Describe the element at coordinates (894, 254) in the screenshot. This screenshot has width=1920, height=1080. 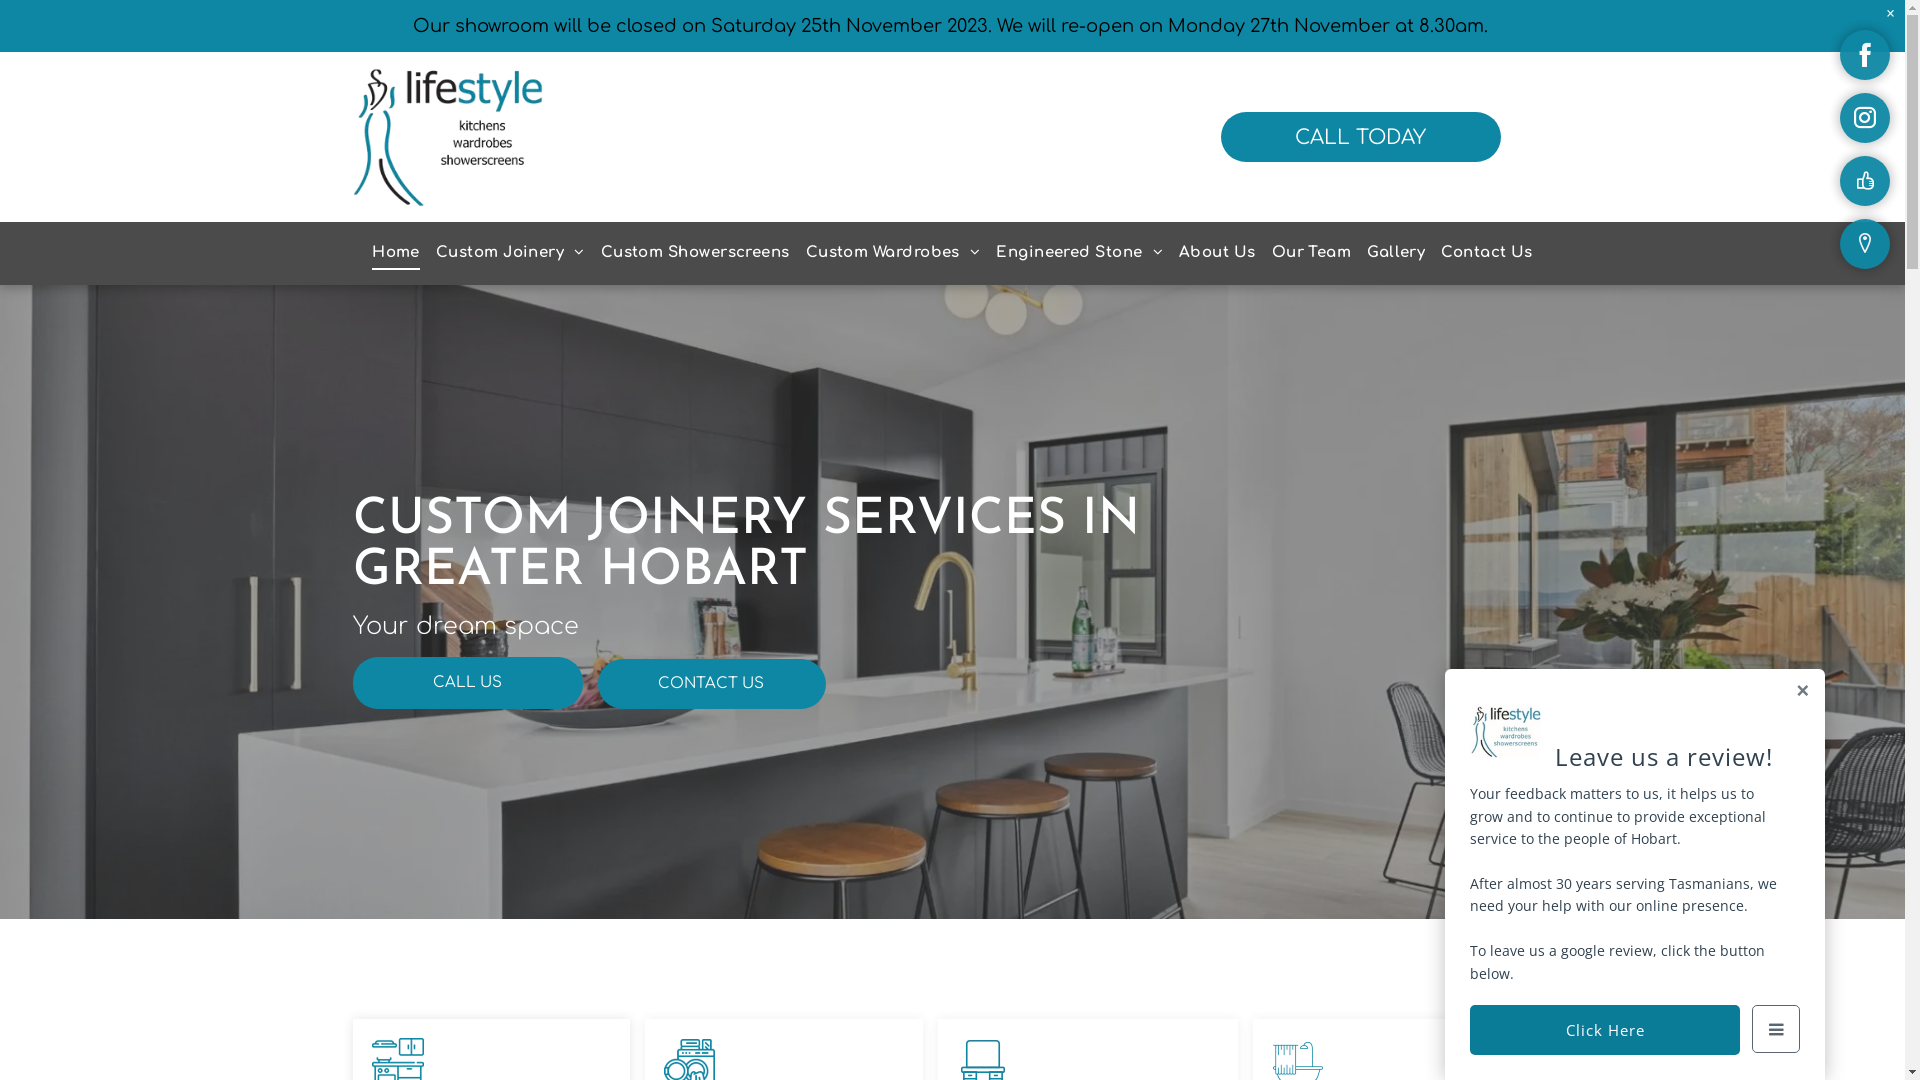
I see `Custom Wardrobes` at that location.